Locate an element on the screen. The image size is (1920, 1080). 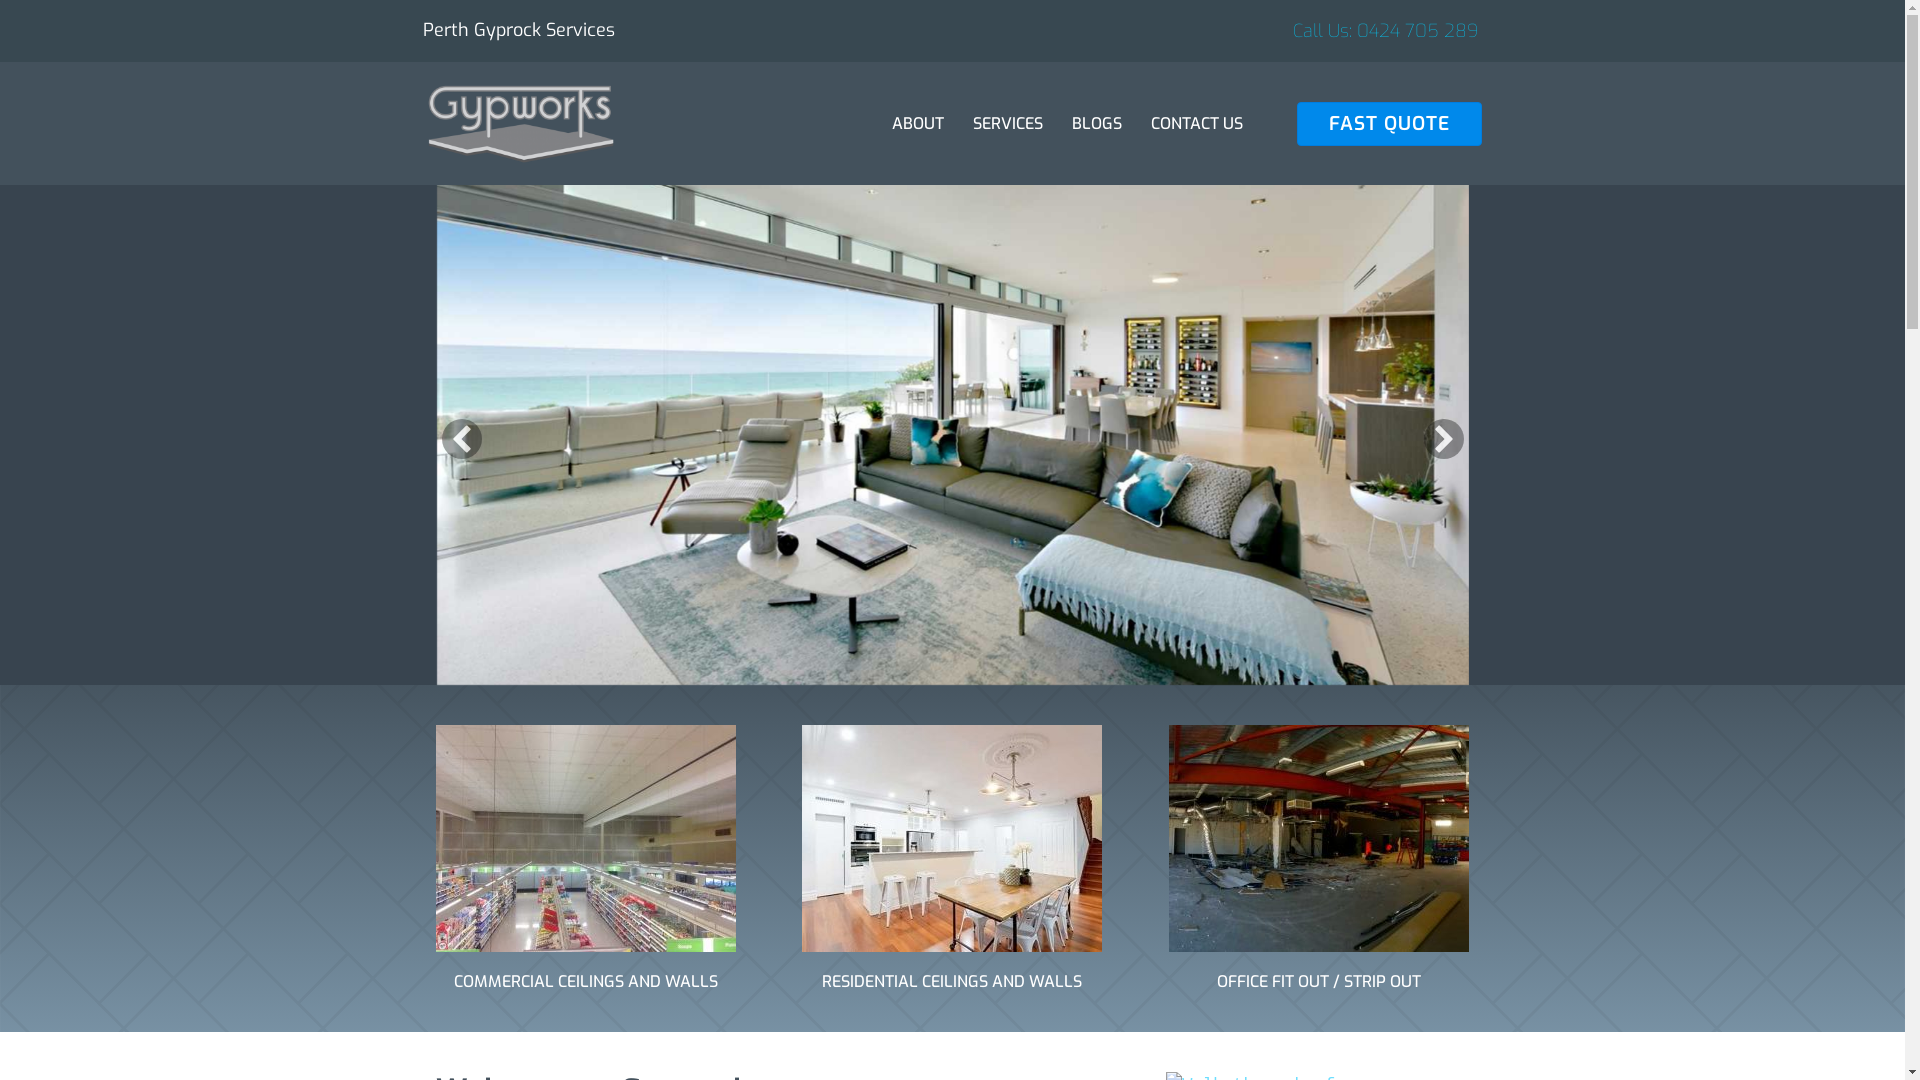
CONTACT US is located at coordinates (1197, 124).